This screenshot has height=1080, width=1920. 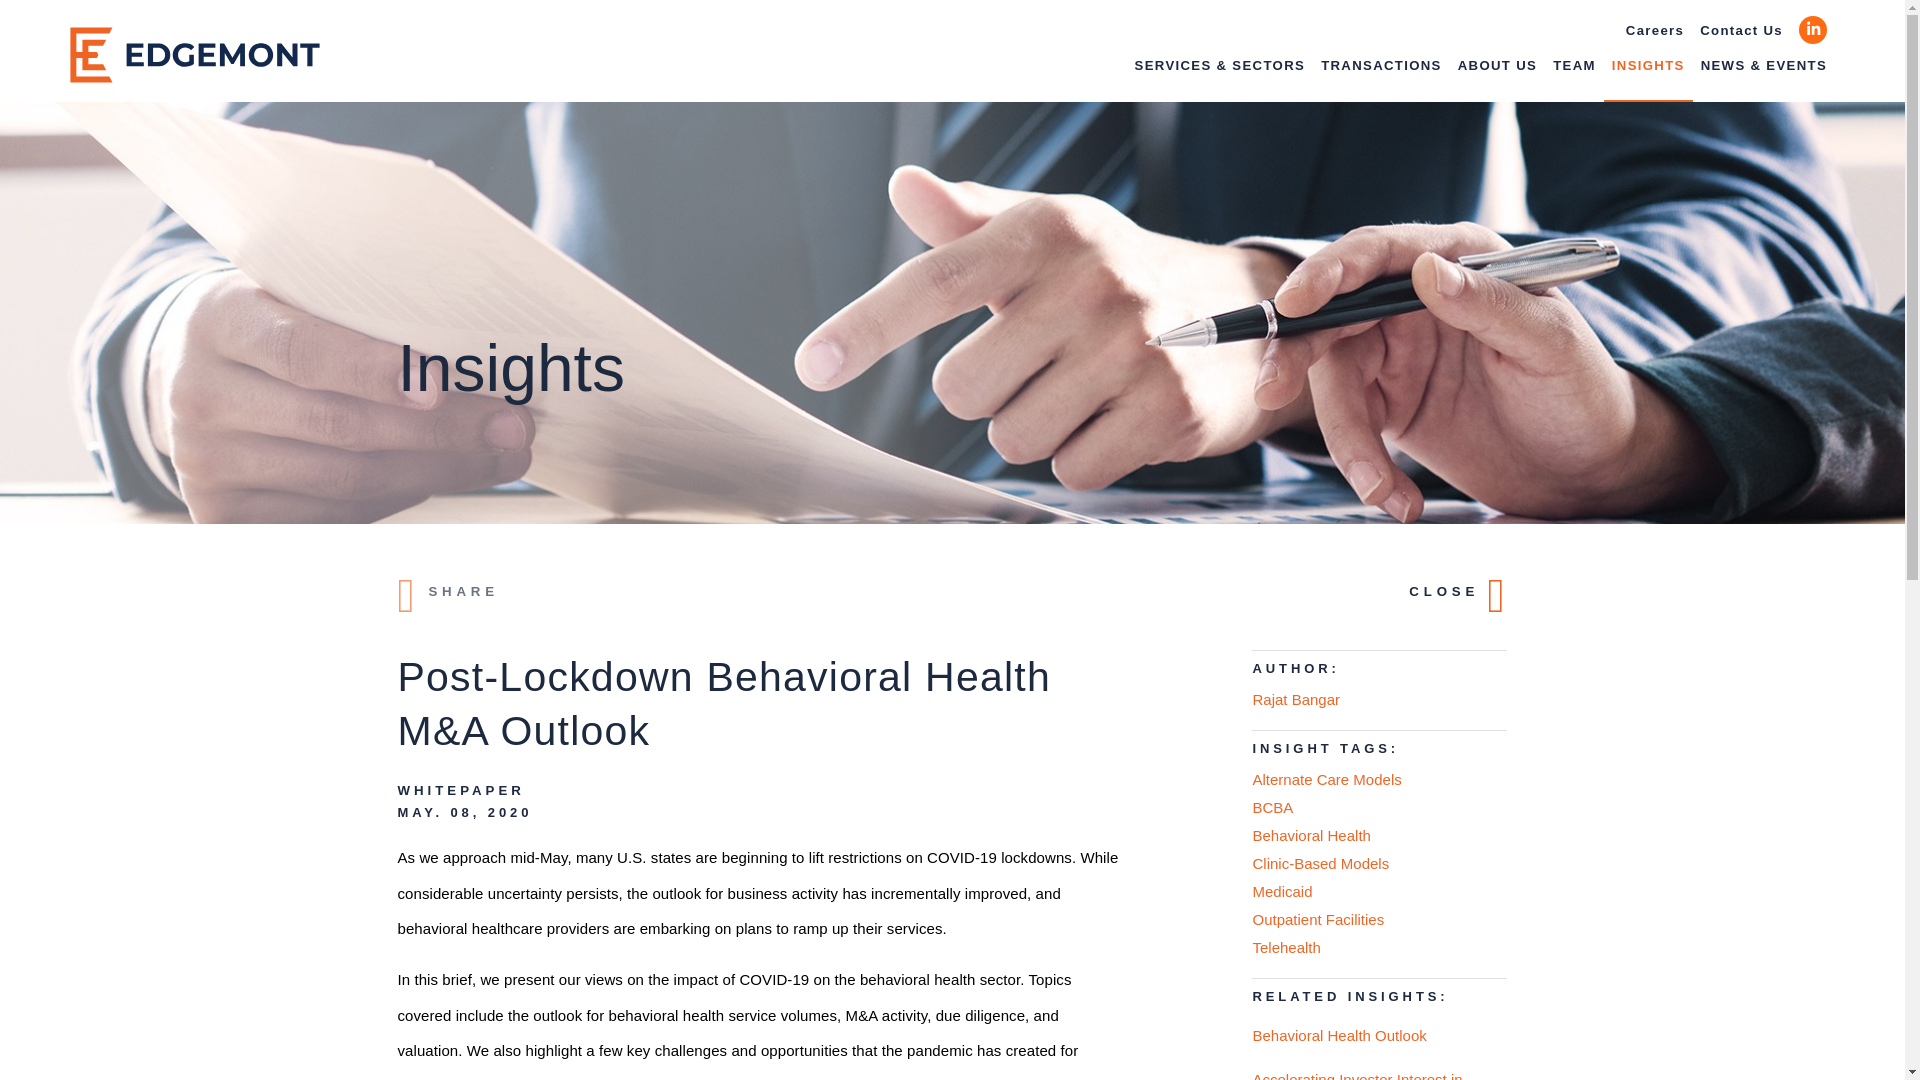 I want to click on Outpatient Facilities, so click(x=1379, y=920).